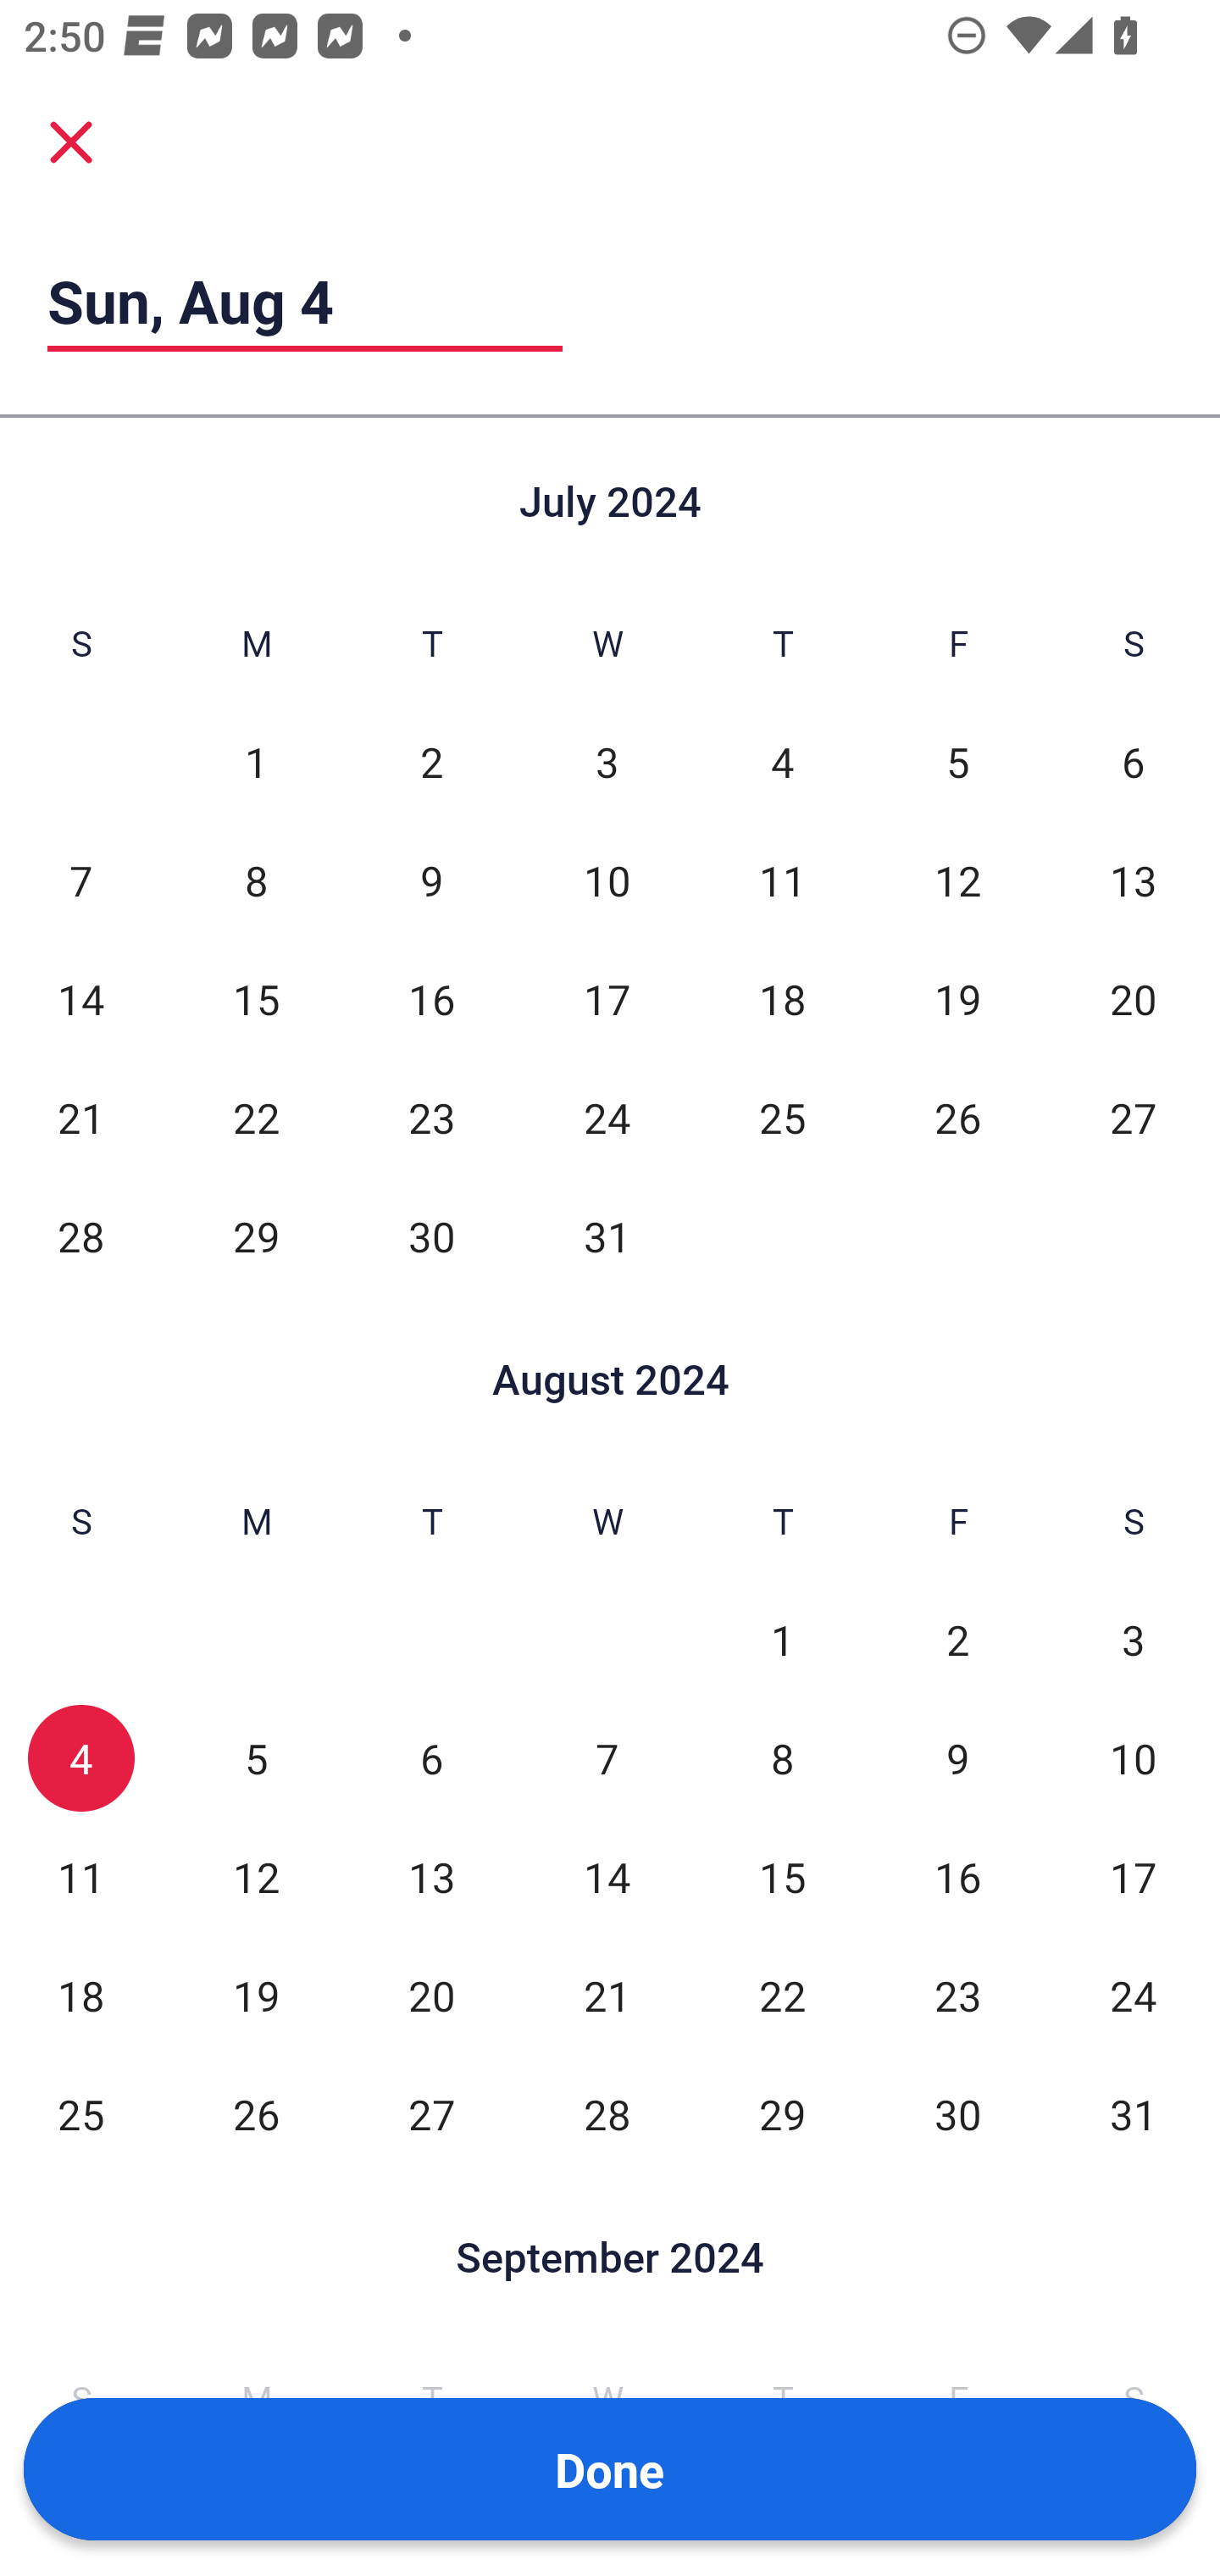  Describe the element at coordinates (1134, 1639) in the screenshot. I see `3 Sat, Aug 3, Not Selected` at that location.